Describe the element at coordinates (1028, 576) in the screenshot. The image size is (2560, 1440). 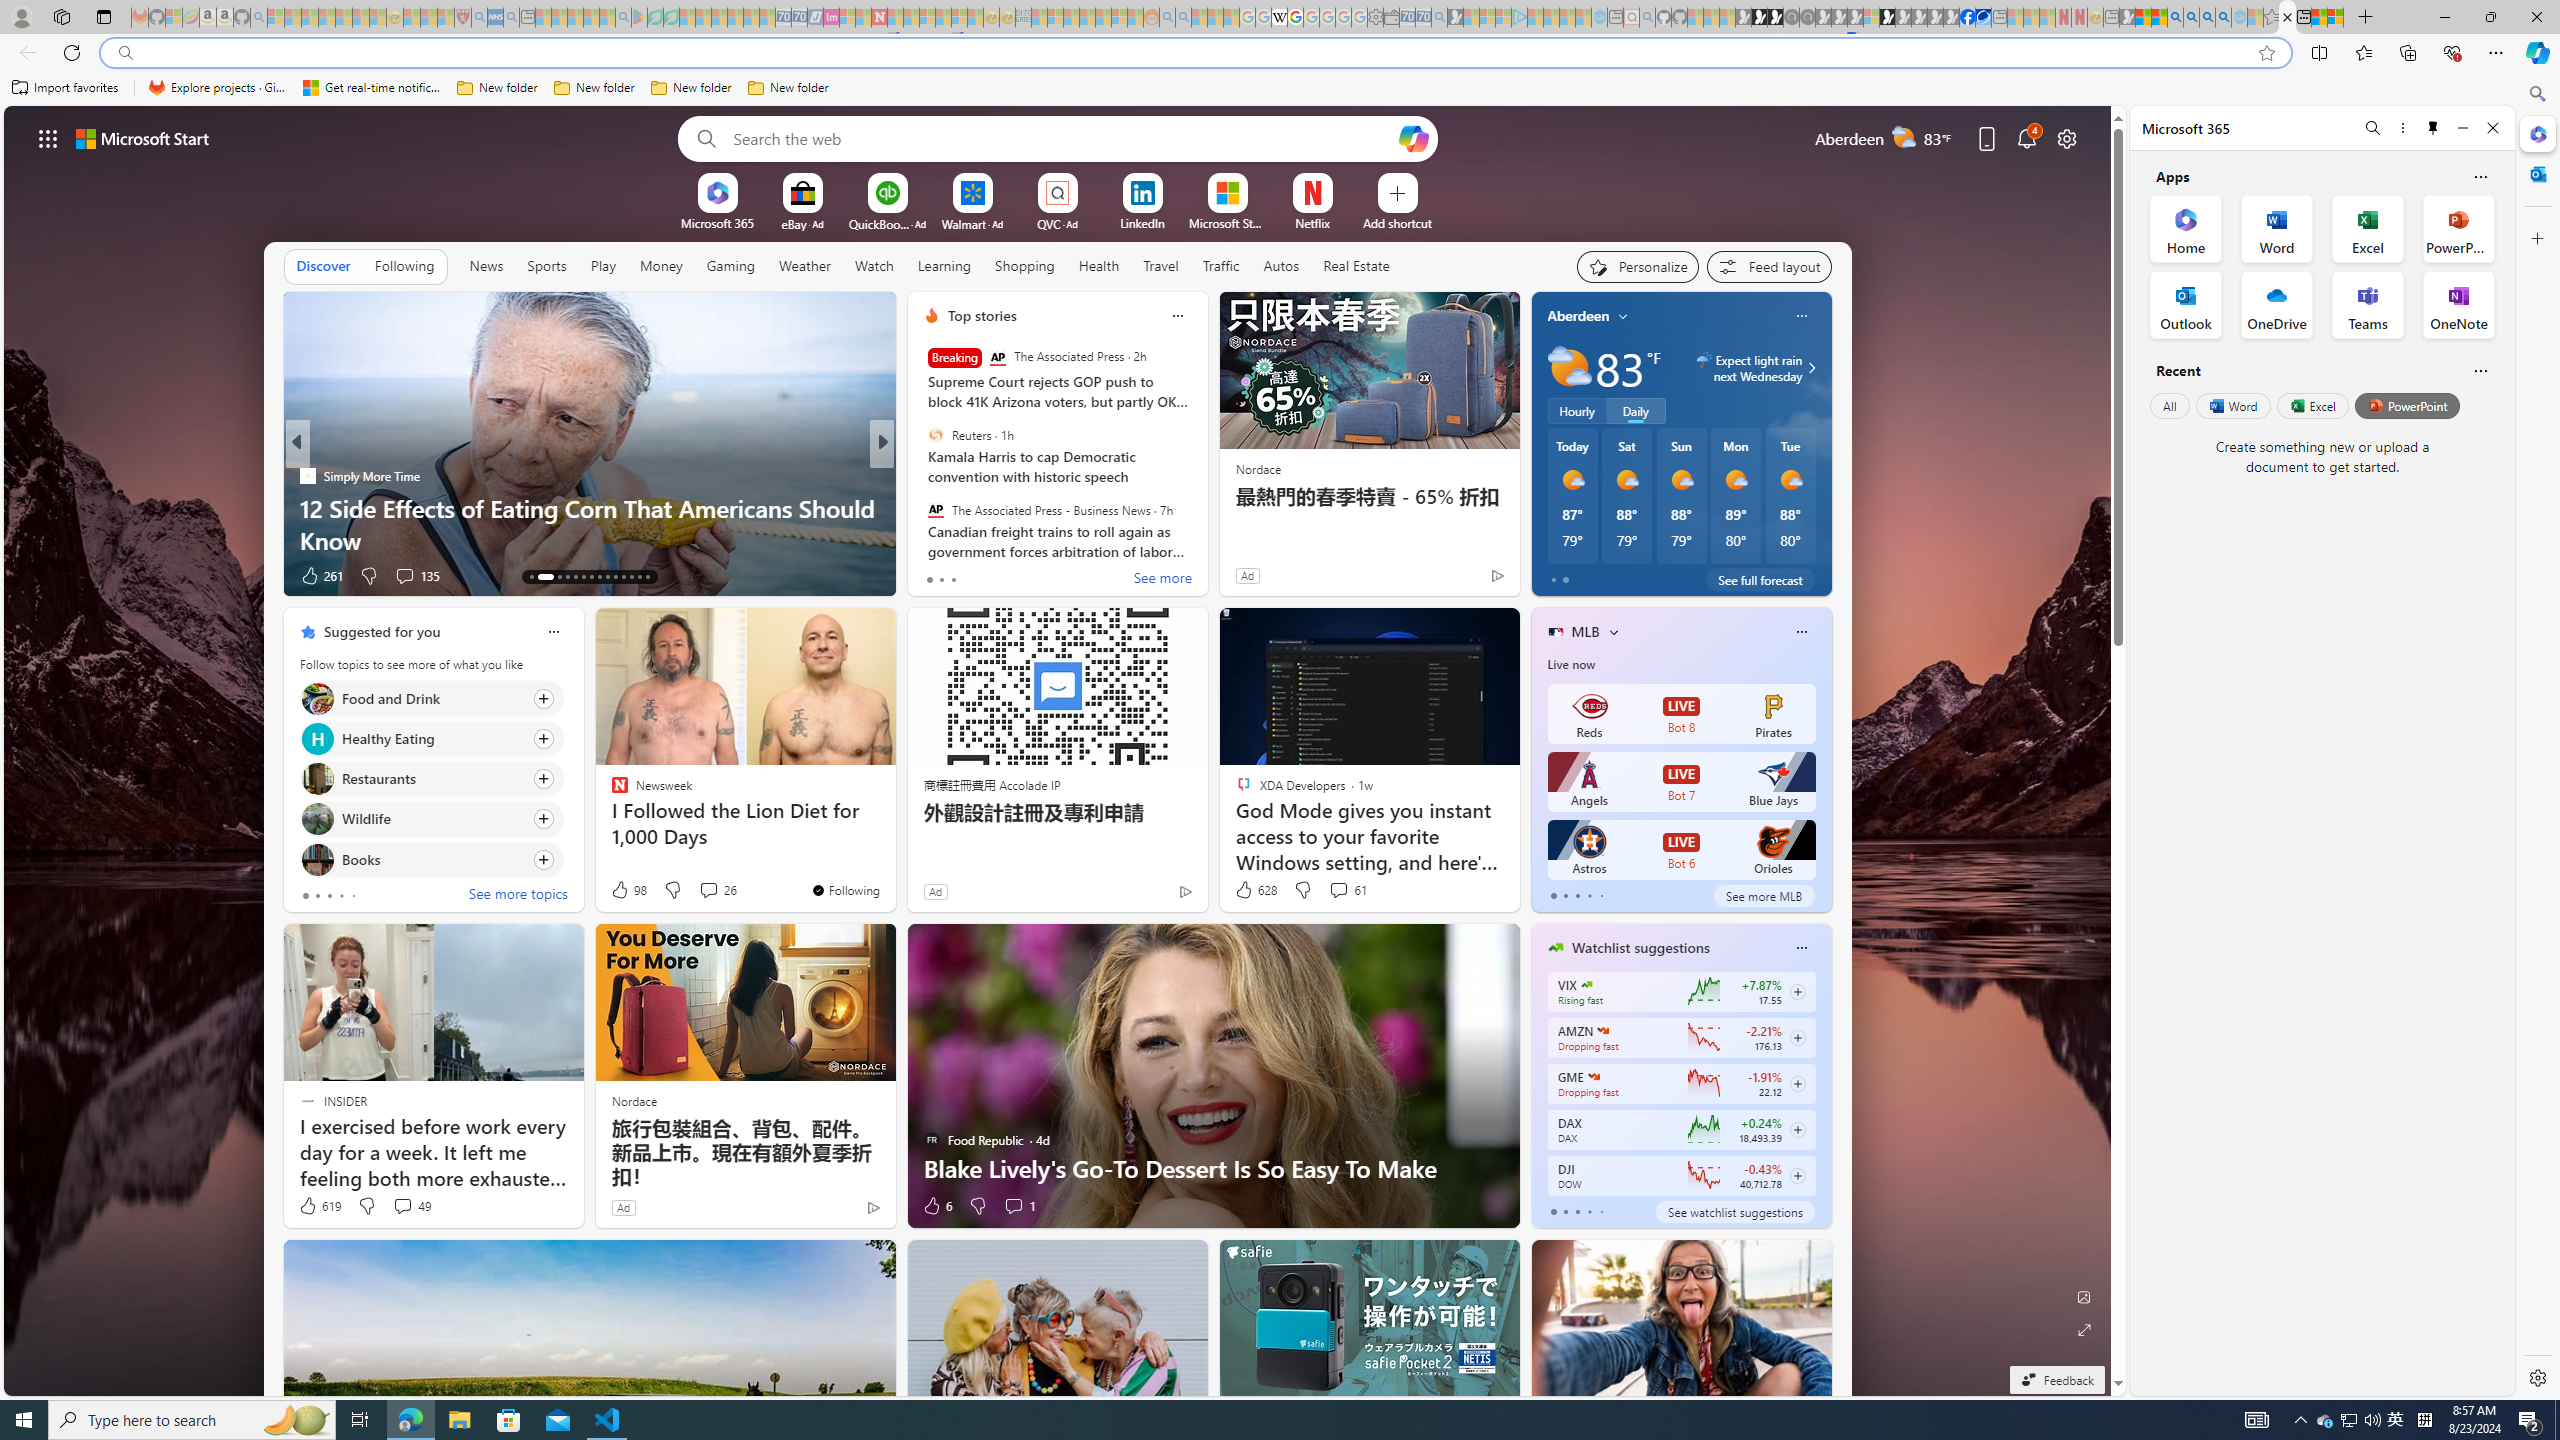
I see `View comments 81 Comment` at that location.